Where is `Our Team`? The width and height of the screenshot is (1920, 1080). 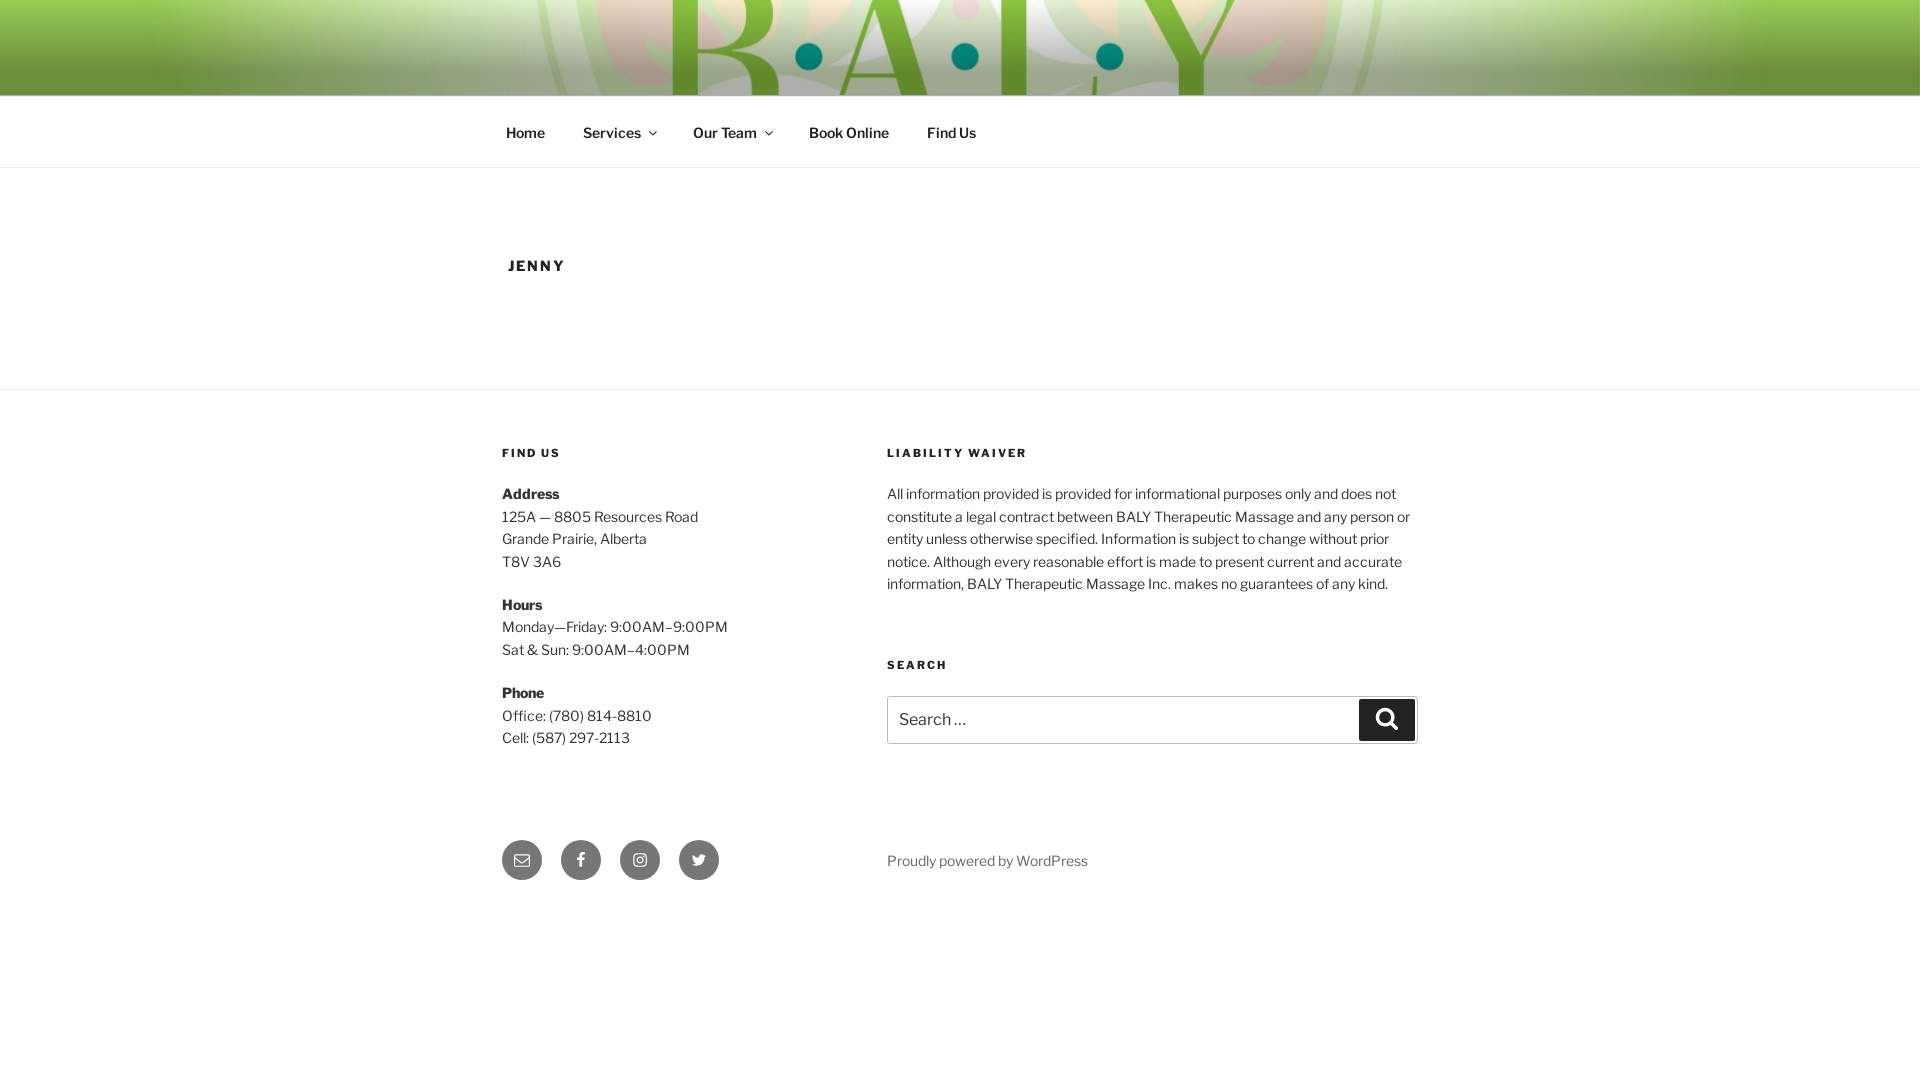
Our Team is located at coordinates (732, 132).